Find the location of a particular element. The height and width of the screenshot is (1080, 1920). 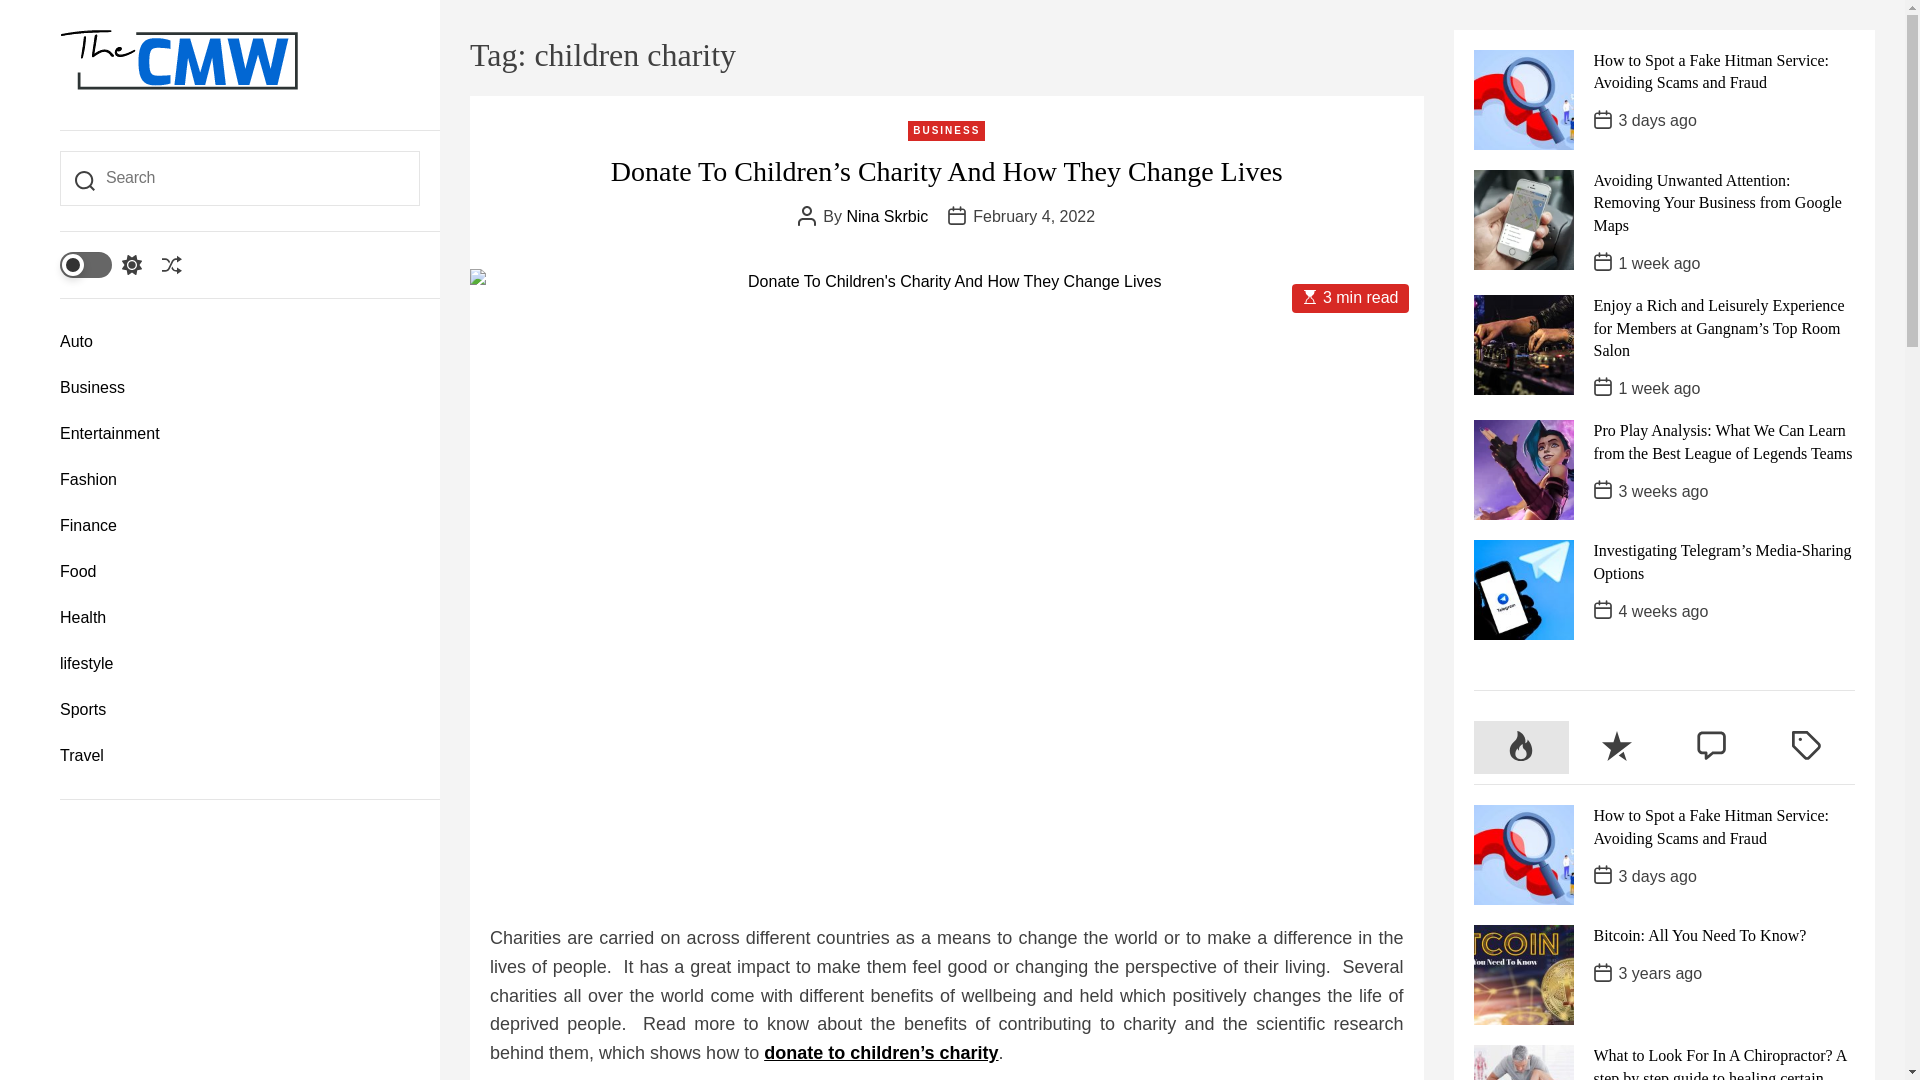

Recent is located at coordinates (1616, 748).